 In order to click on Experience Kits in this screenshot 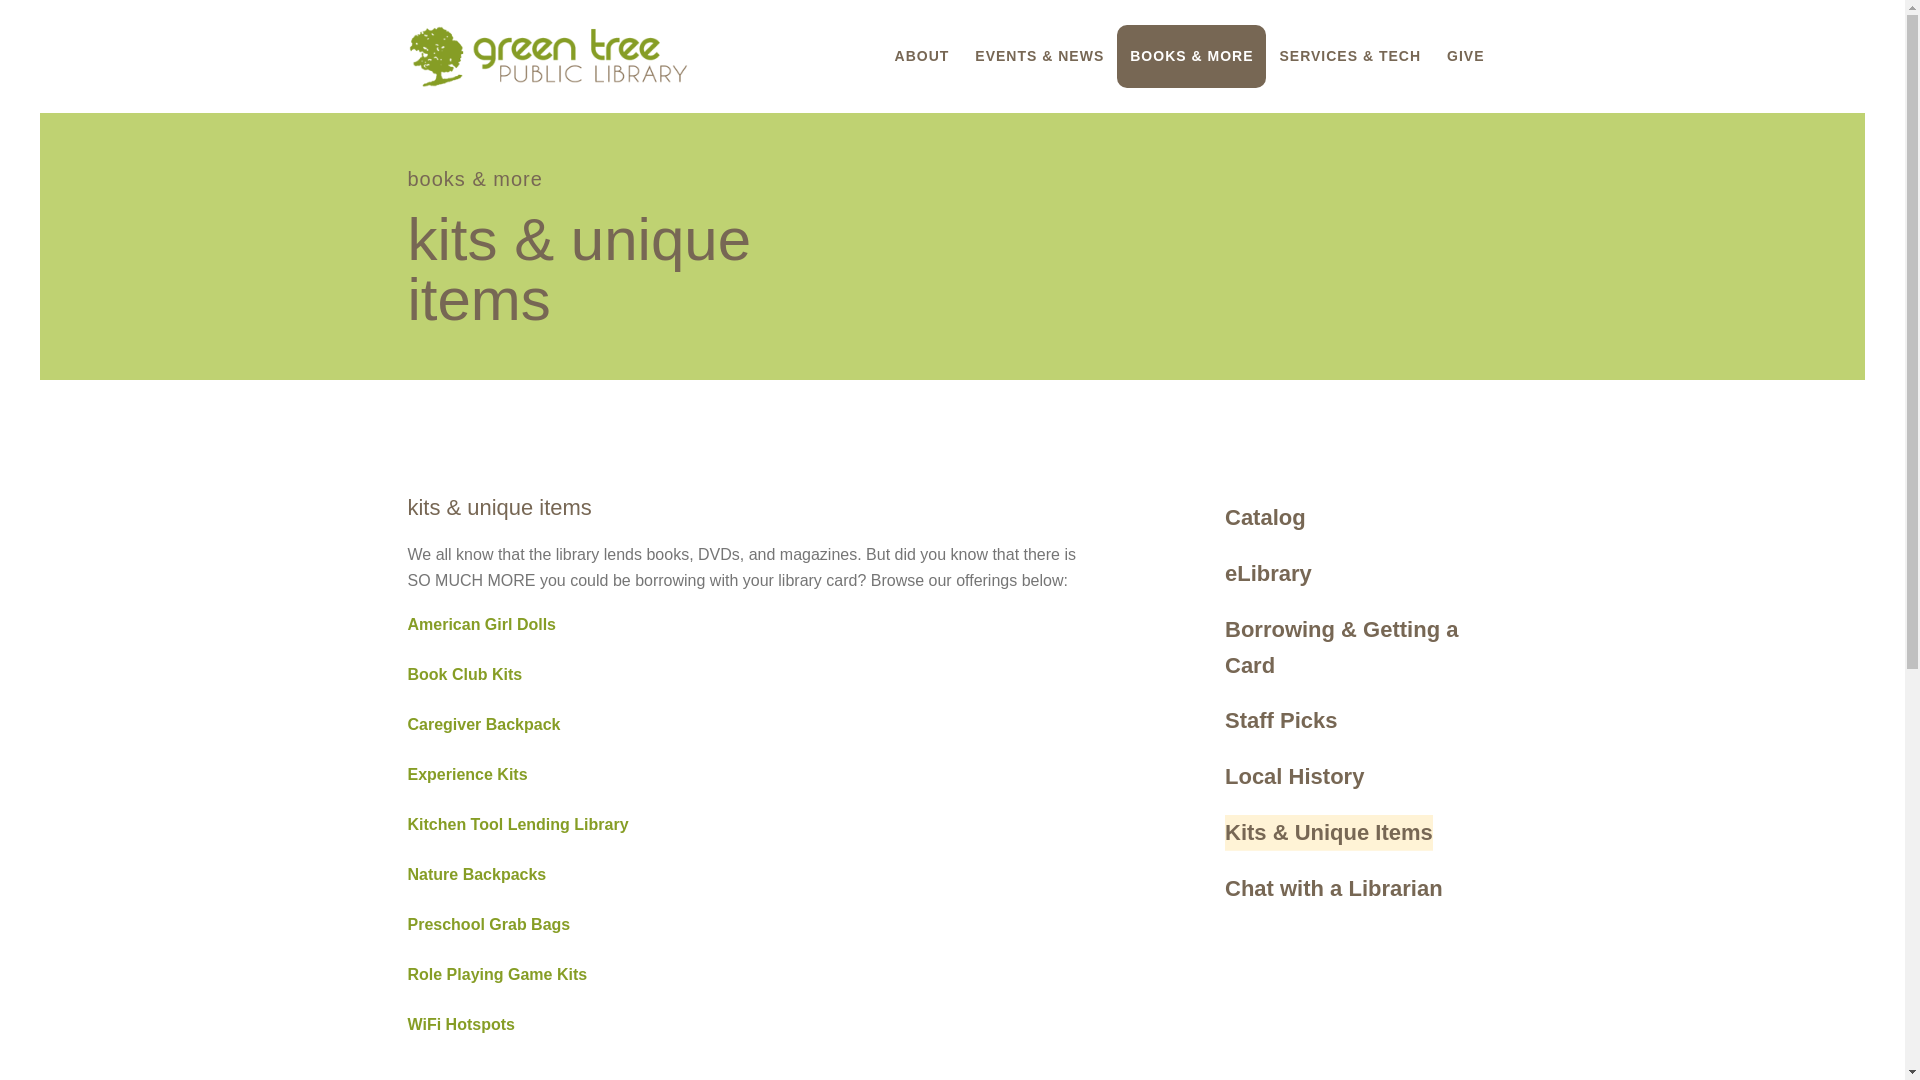, I will do `click(468, 774)`.